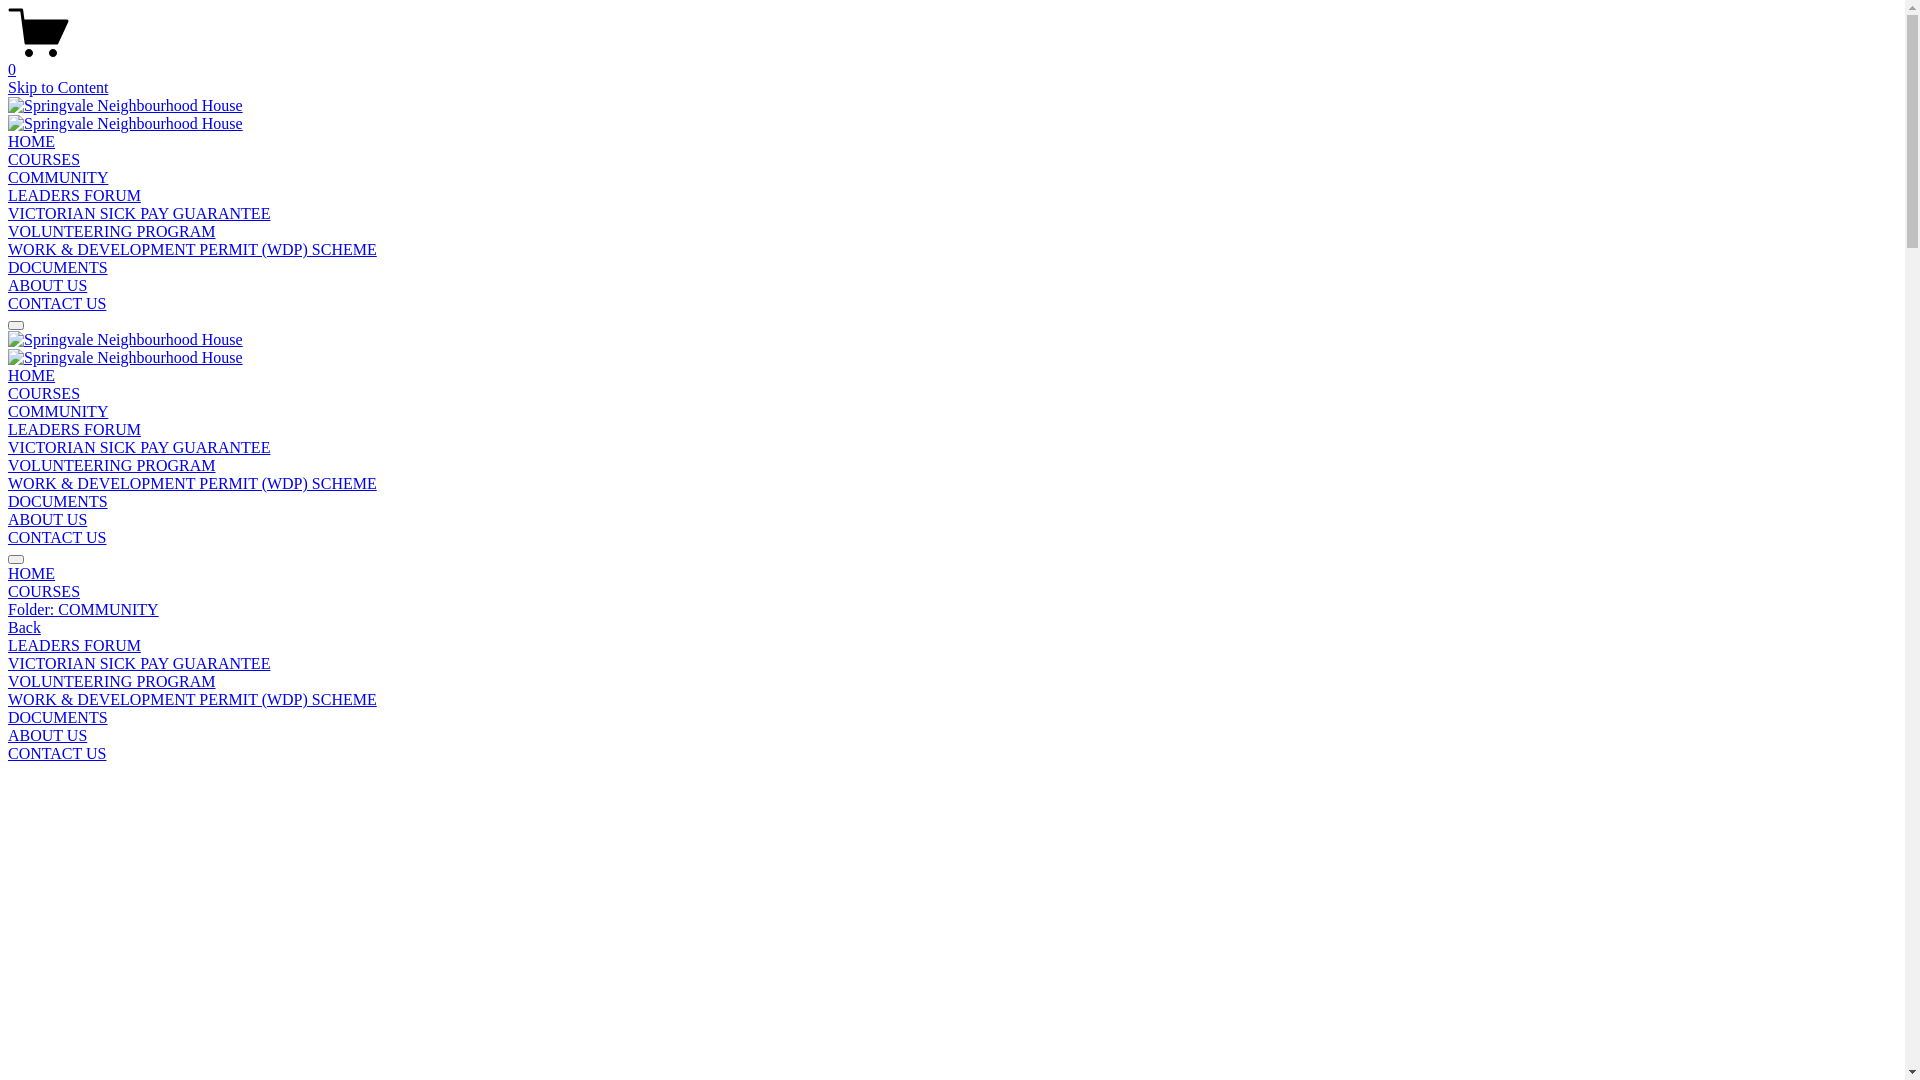 Image resolution: width=1920 pixels, height=1080 pixels. I want to click on VOLUNTEERING PROGRAM, so click(112, 232).